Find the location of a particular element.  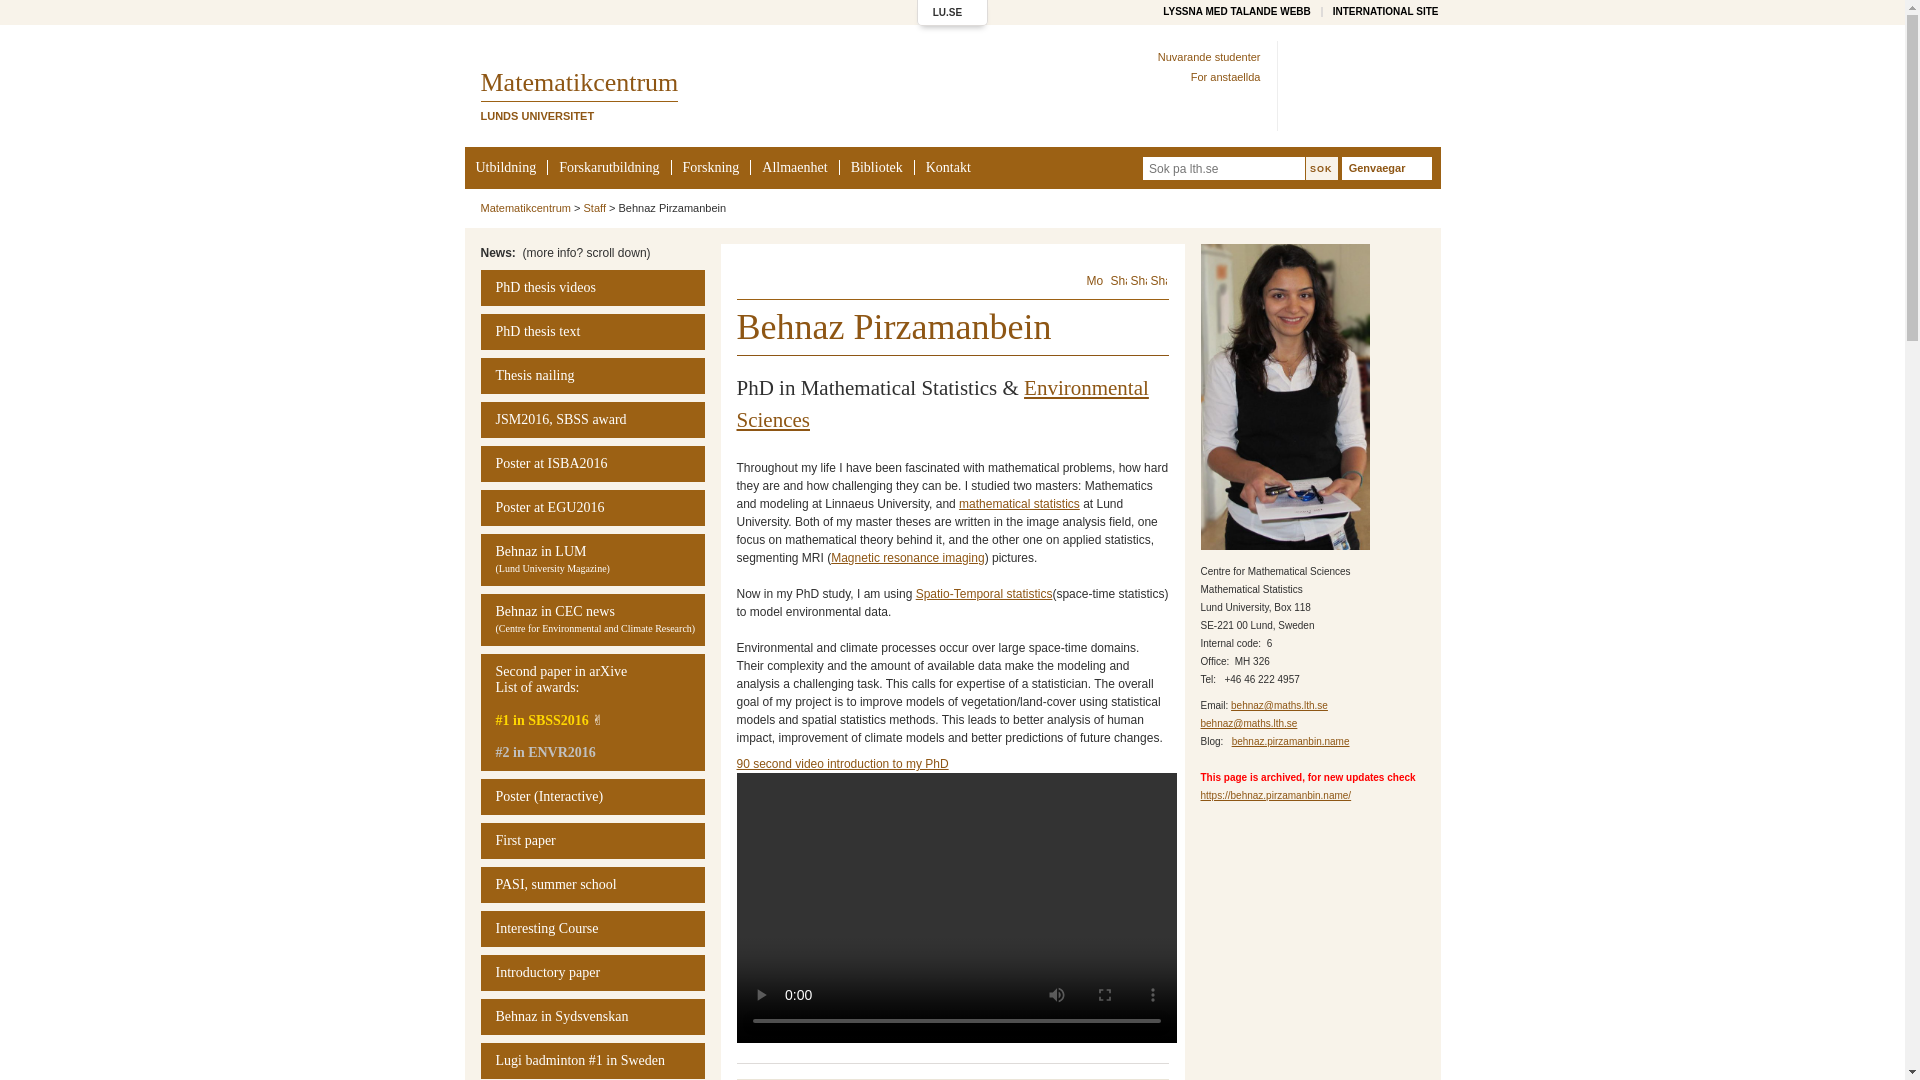

Summer school you should attend before you die is located at coordinates (592, 884).